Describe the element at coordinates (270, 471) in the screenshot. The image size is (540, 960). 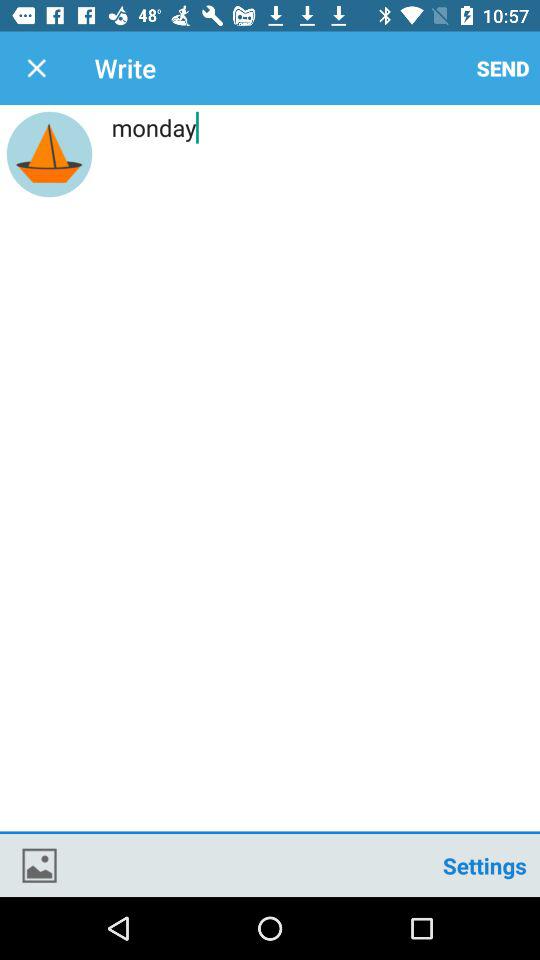
I see `press the monday at the center` at that location.